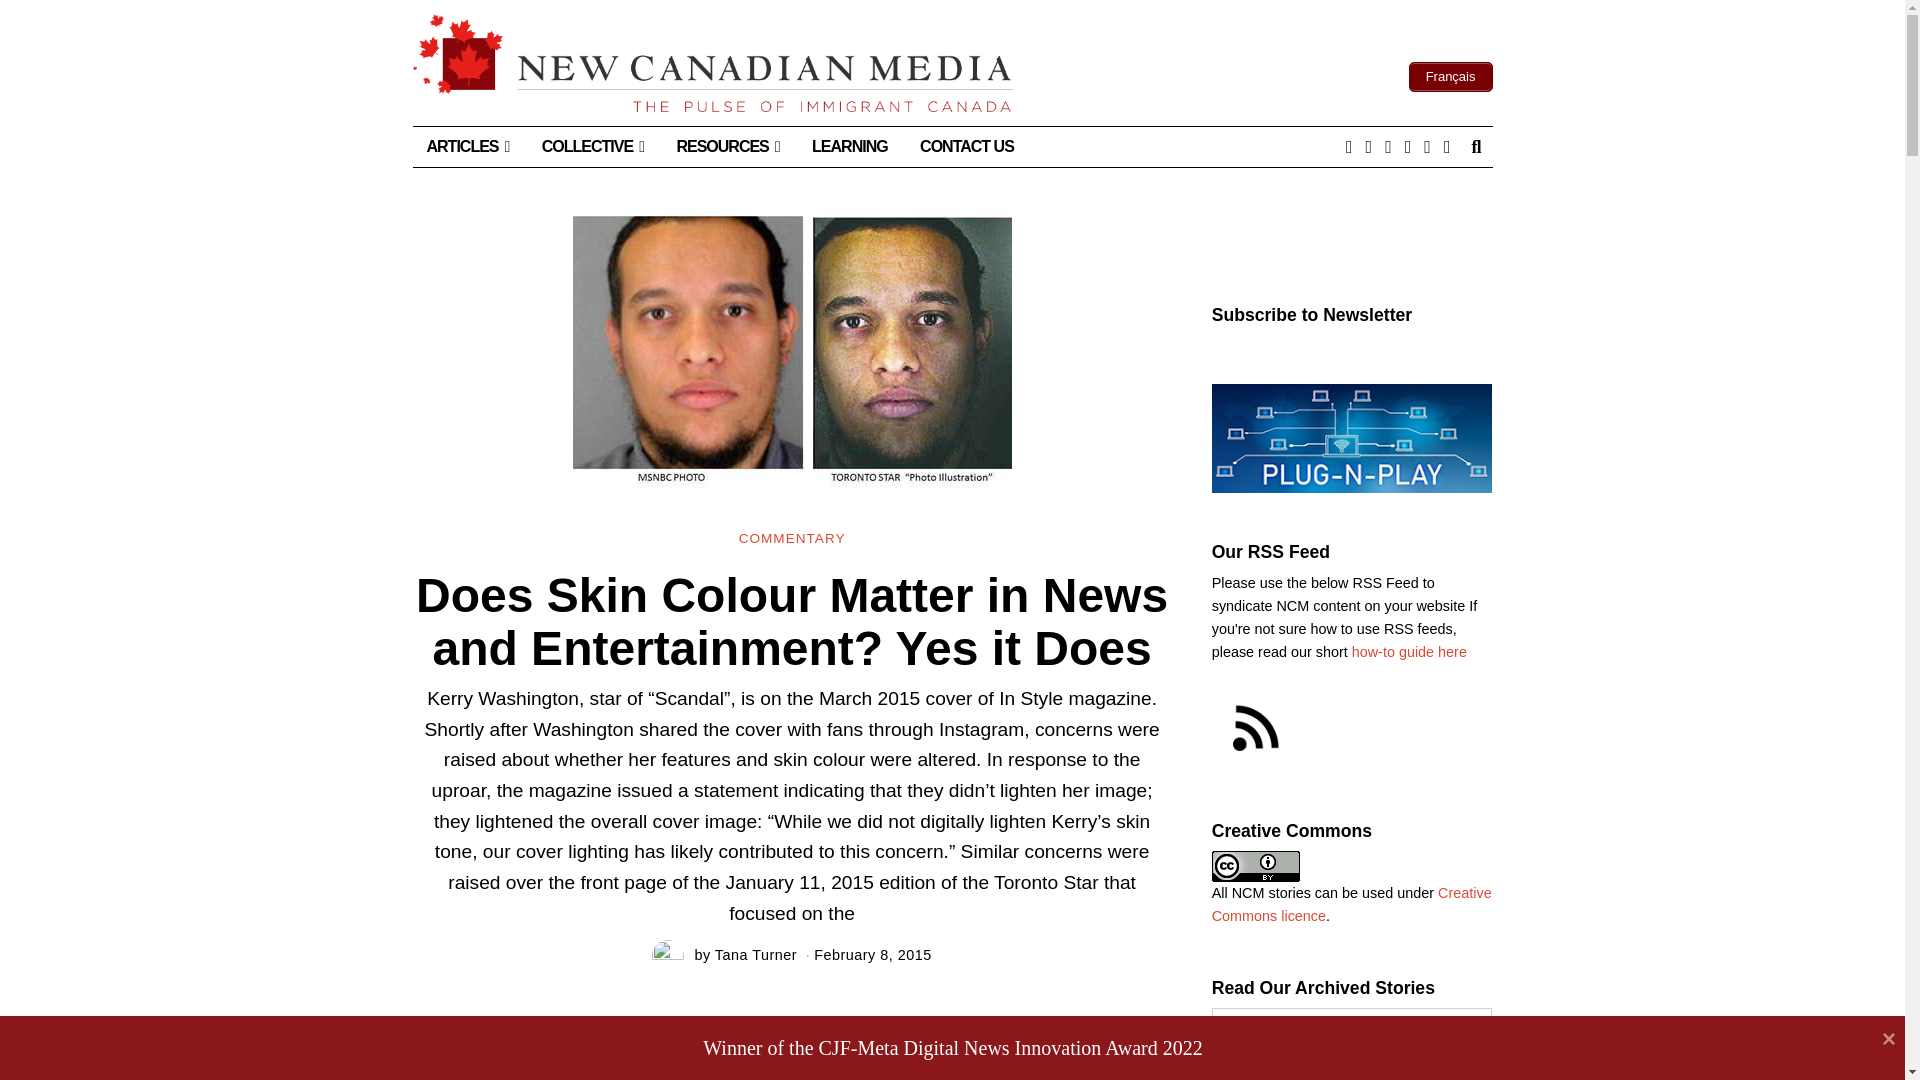 This screenshot has height=1080, width=1920. I want to click on RESOURCES, so click(727, 147).